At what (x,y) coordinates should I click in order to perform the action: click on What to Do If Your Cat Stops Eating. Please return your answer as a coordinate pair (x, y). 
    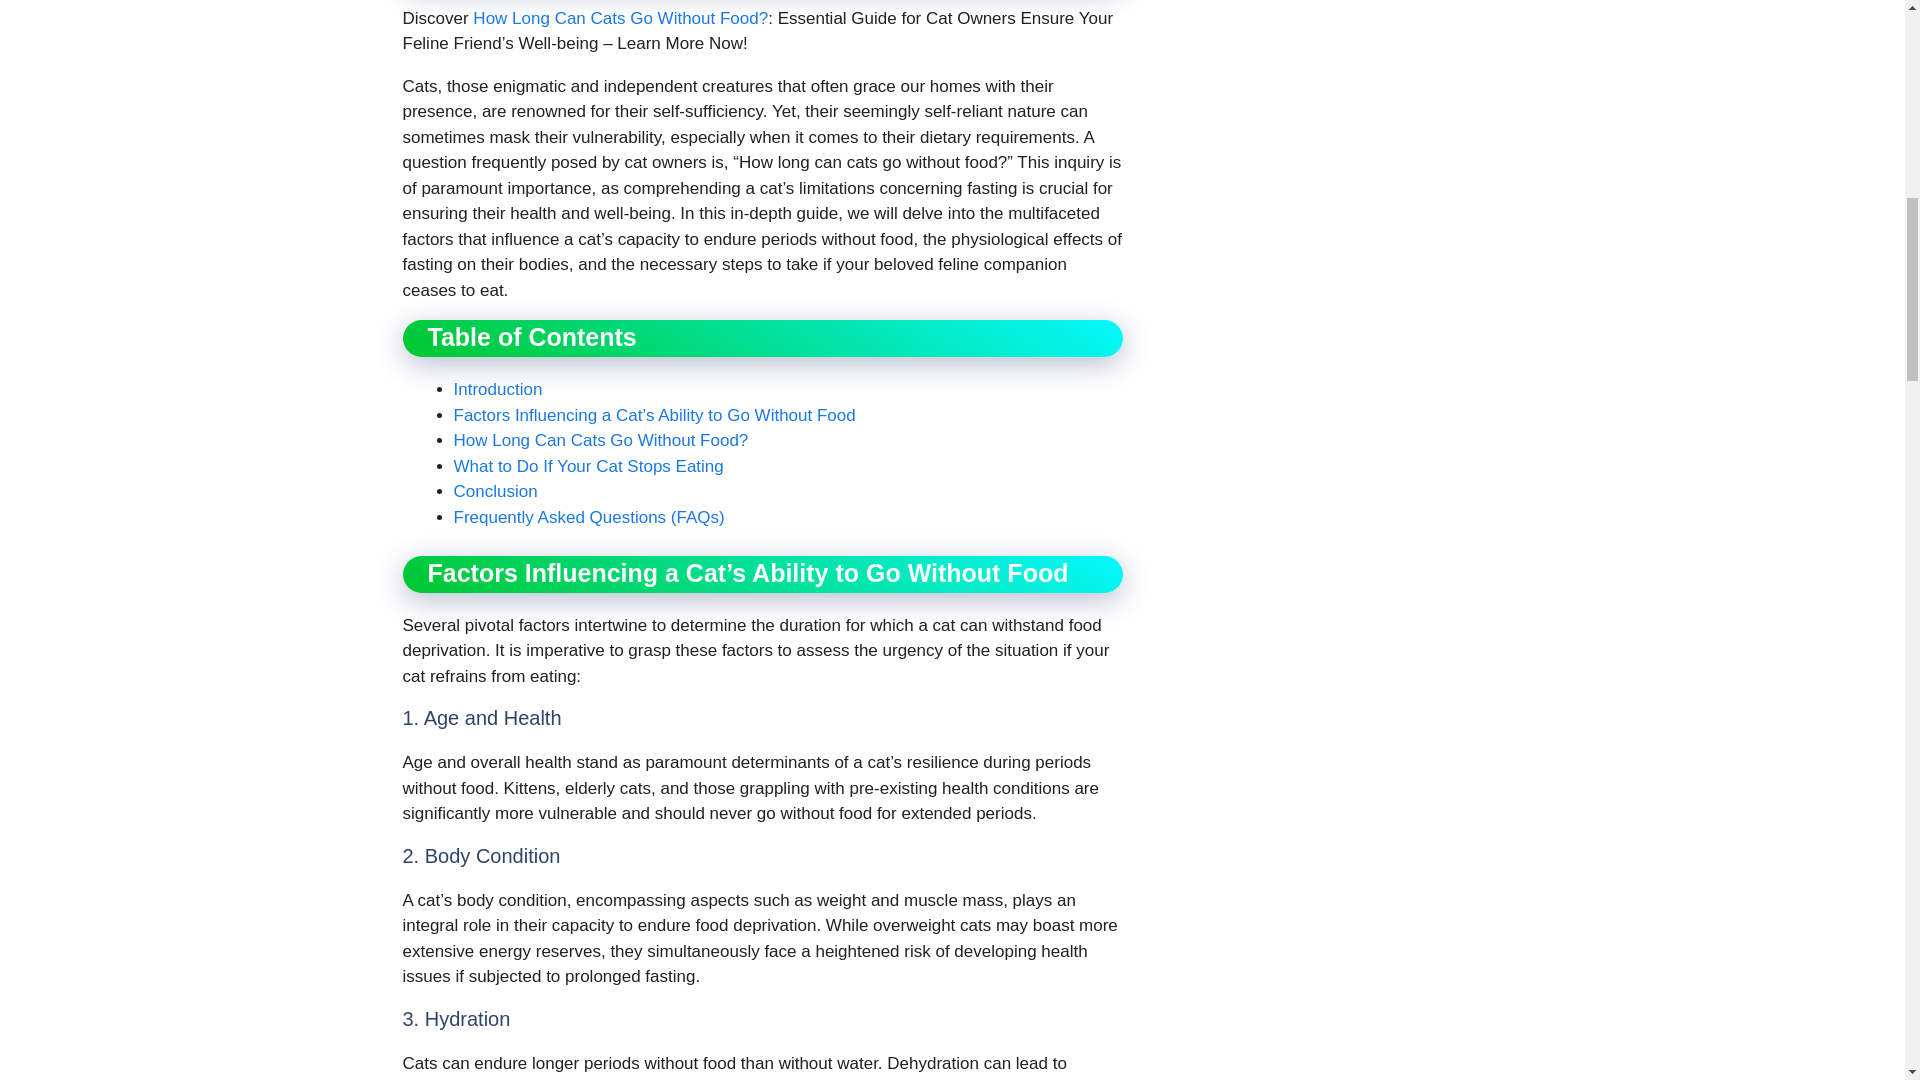
    Looking at the image, I should click on (588, 466).